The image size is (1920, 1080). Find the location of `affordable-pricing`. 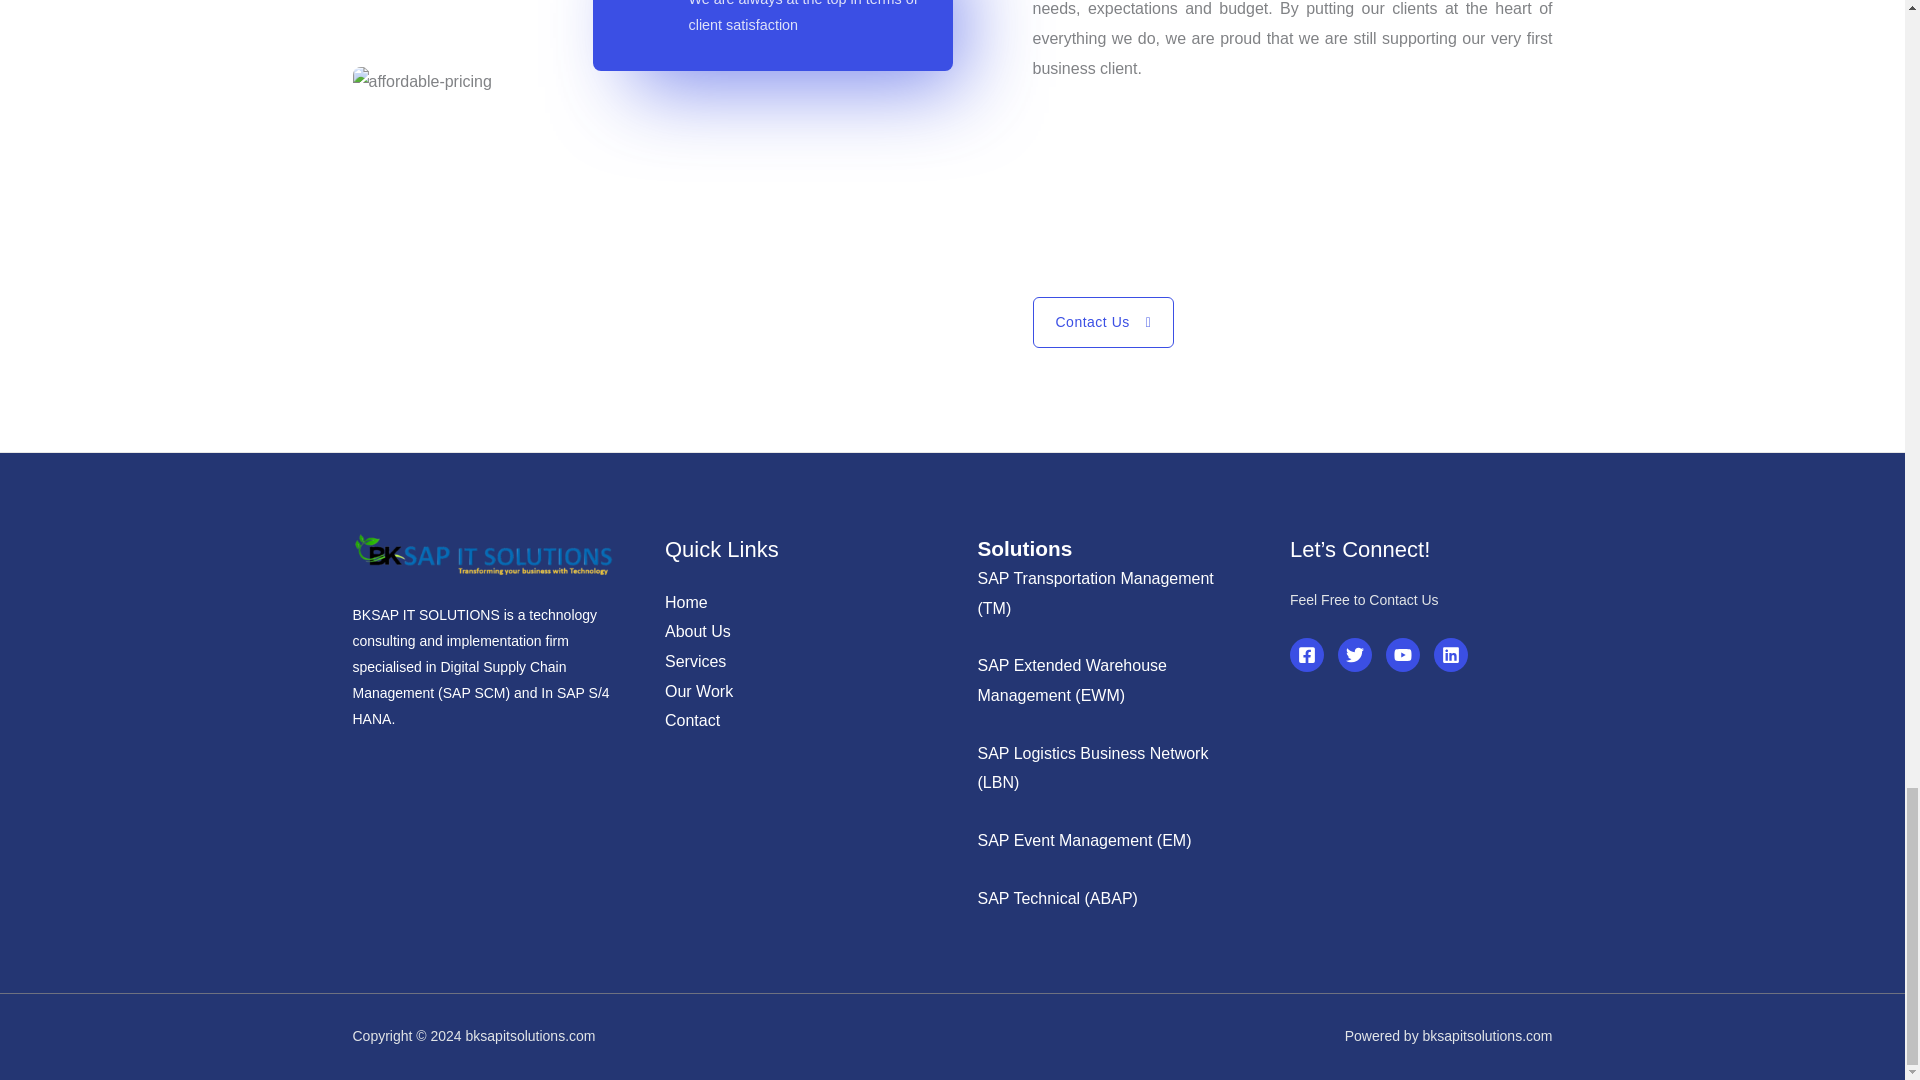

affordable-pricing is located at coordinates (619, 82).